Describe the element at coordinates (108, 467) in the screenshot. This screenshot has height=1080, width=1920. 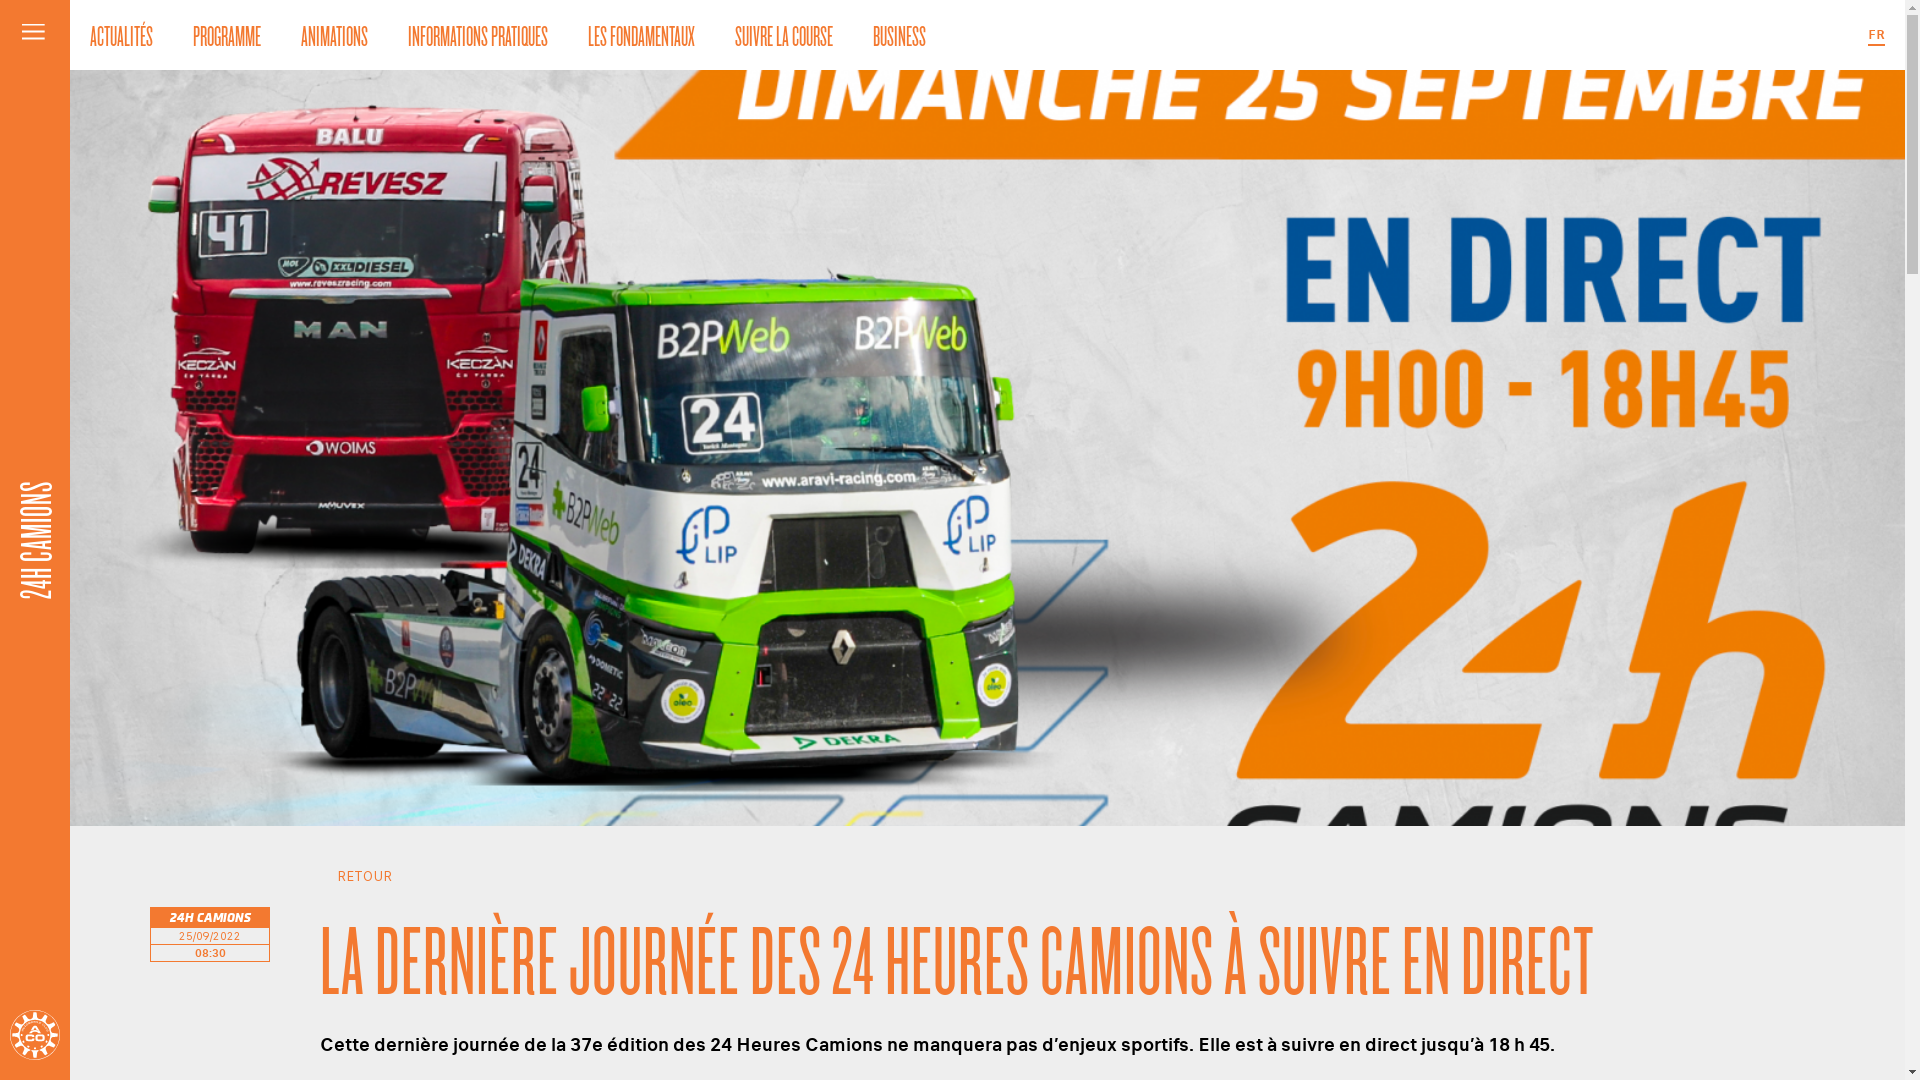
I see `24H CAMIONS` at that location.